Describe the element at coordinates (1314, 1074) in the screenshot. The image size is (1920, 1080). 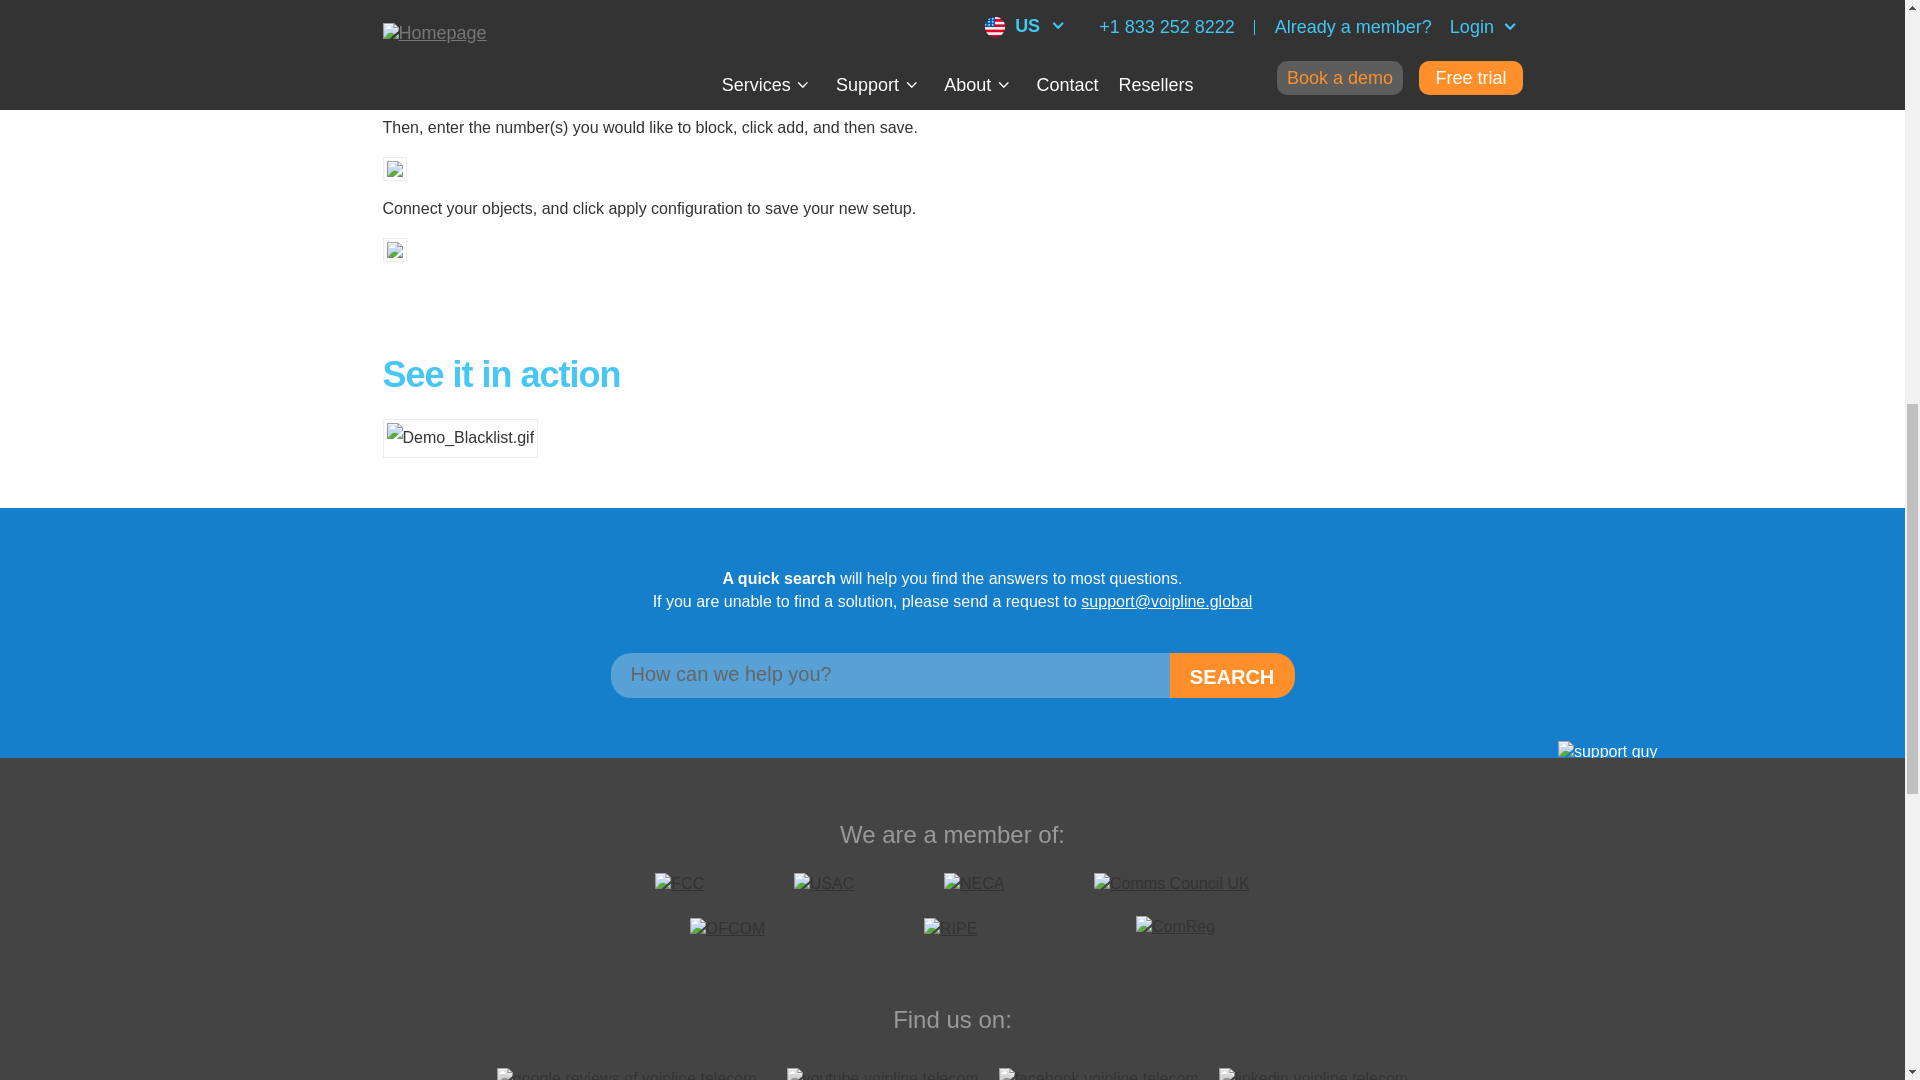
I see `LinkedIn` at that location.